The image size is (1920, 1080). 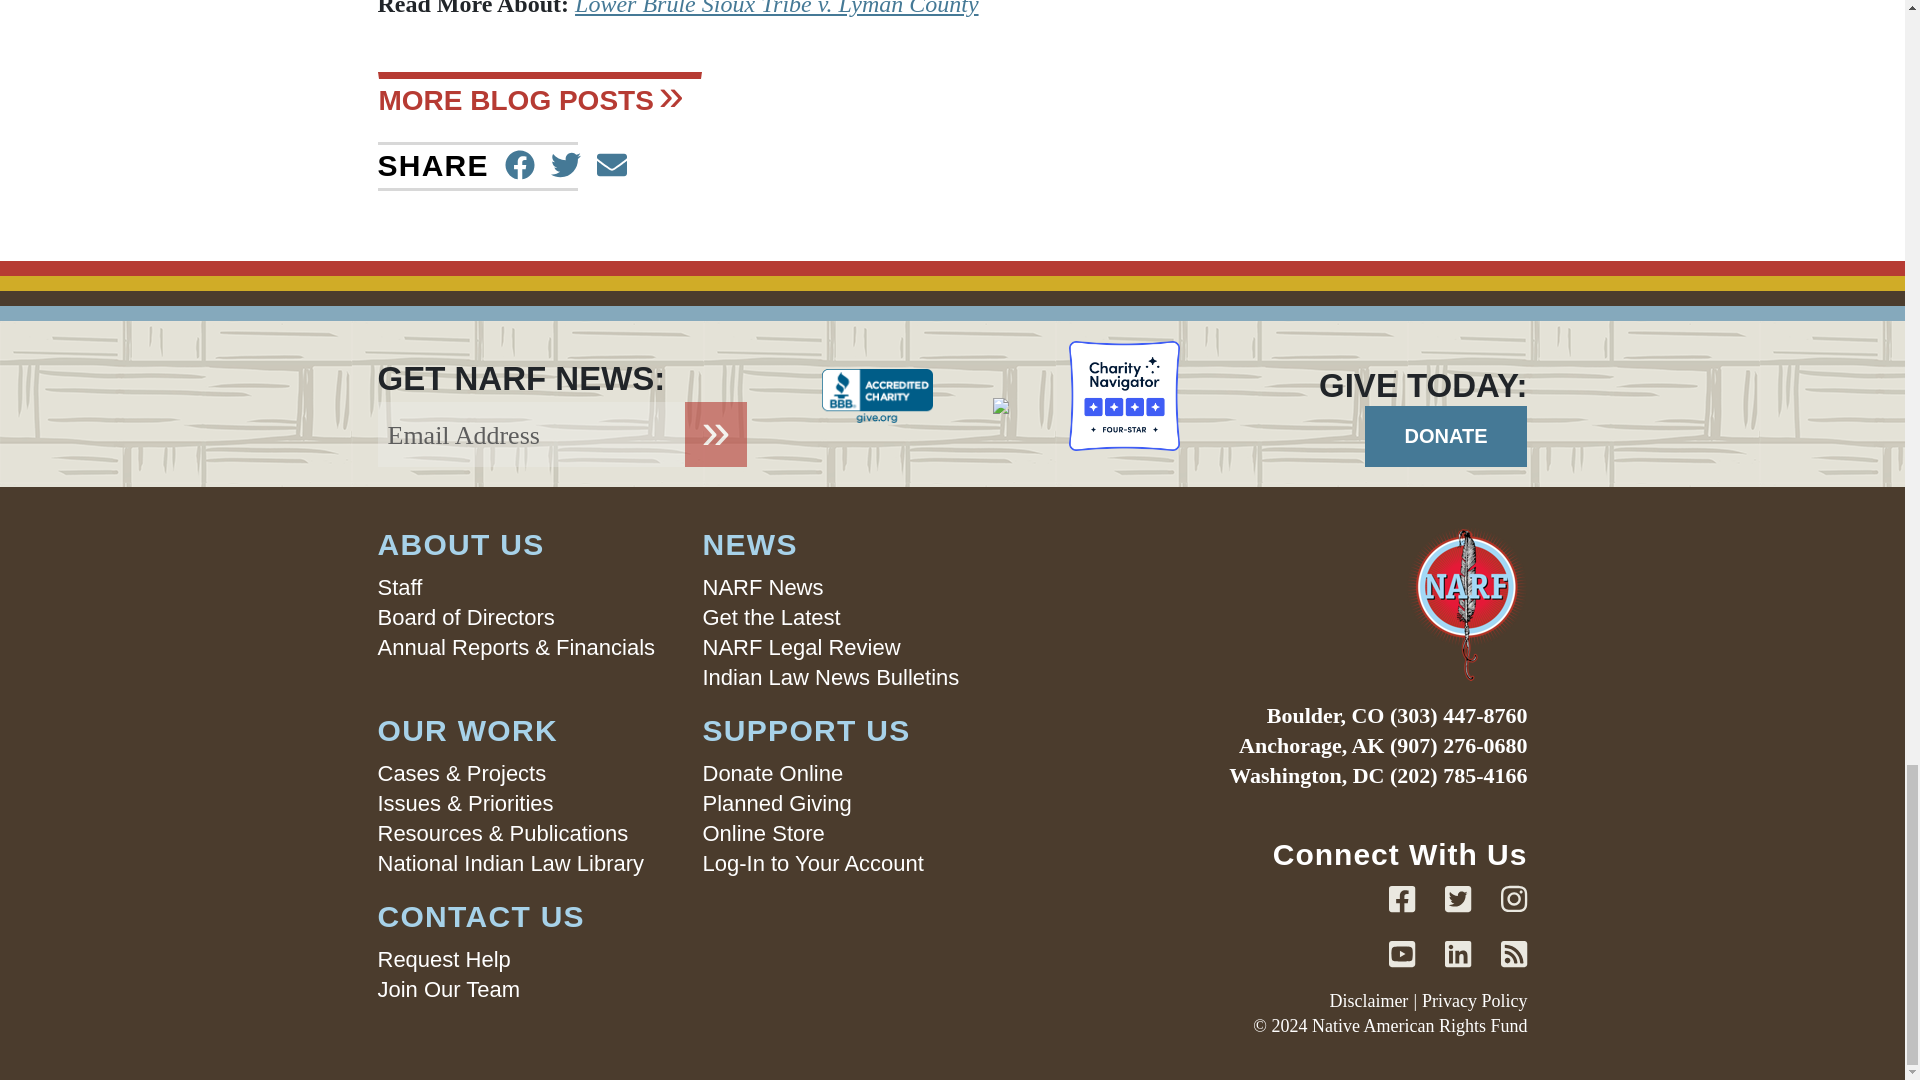 I want to click on Native American Rights Fund, so click(x=1294, y=604).